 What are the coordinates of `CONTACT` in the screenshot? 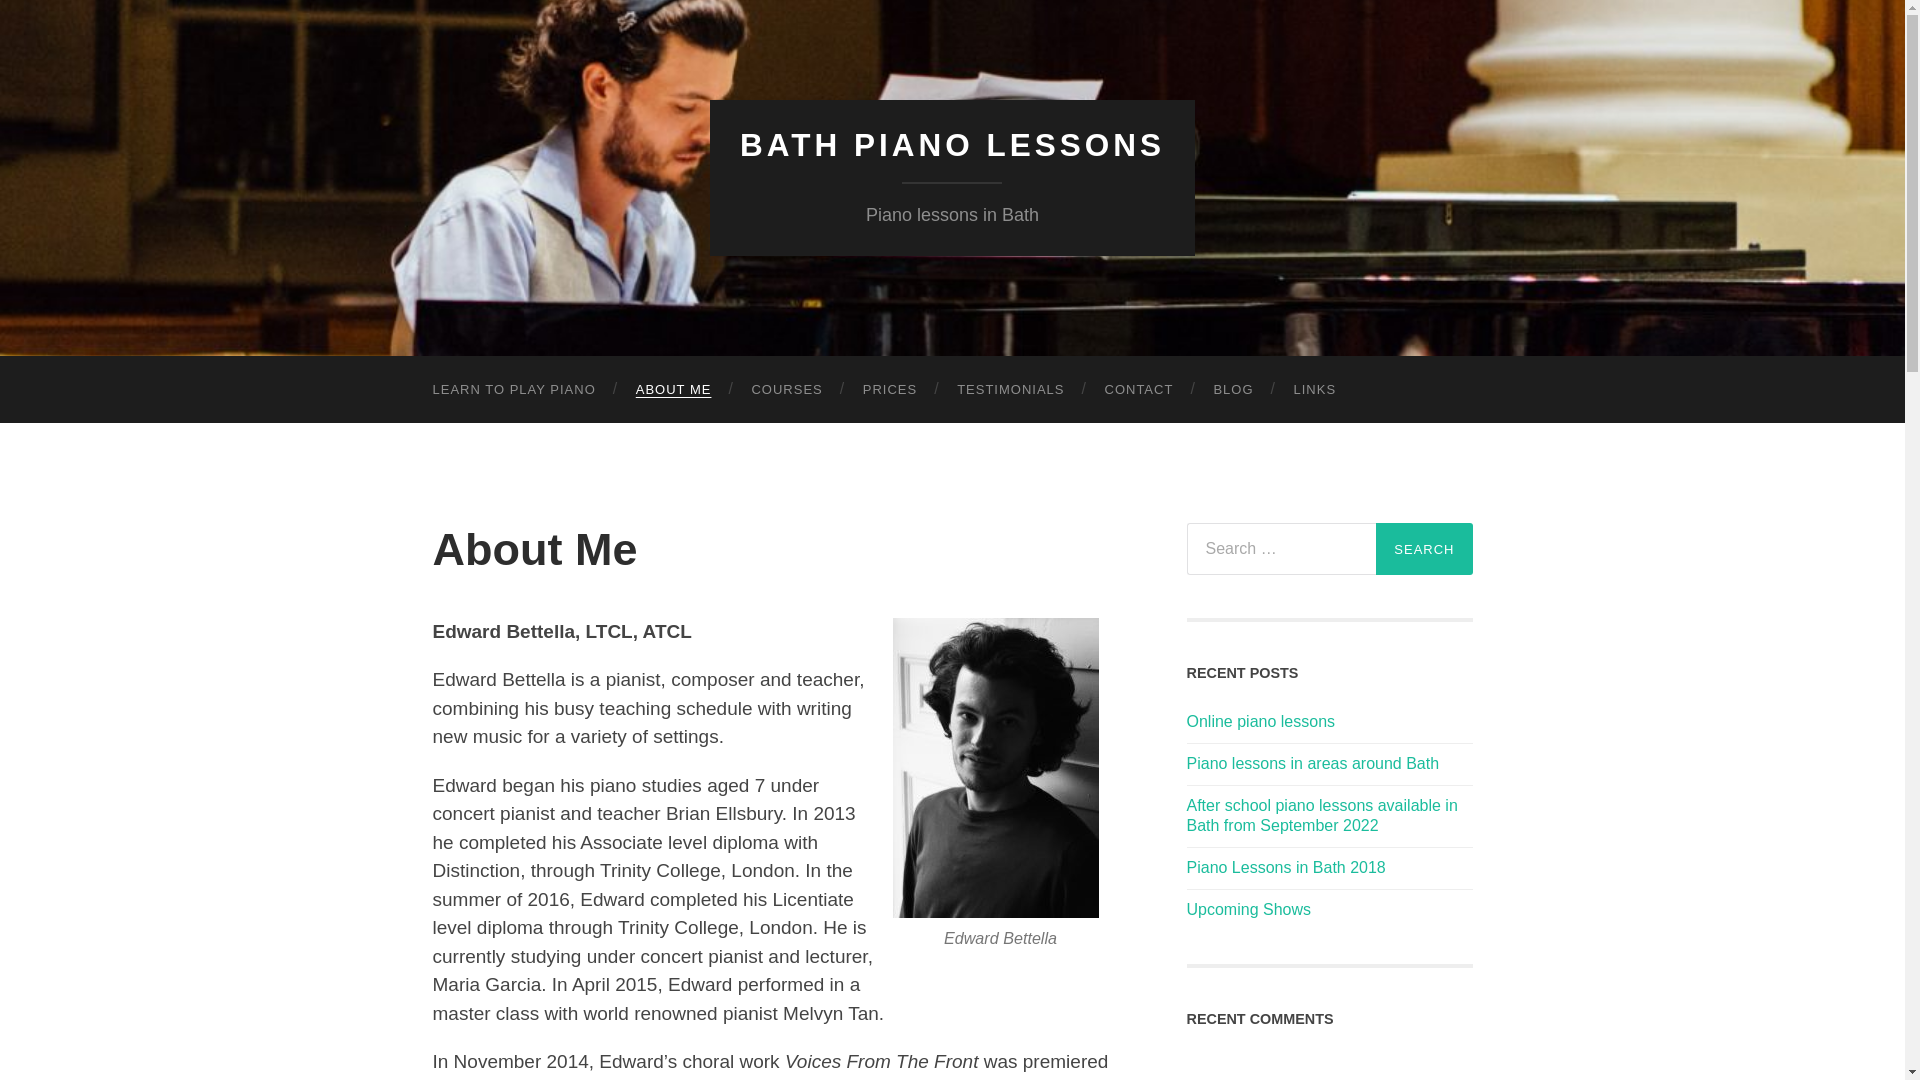 It's located at (1138, 390).